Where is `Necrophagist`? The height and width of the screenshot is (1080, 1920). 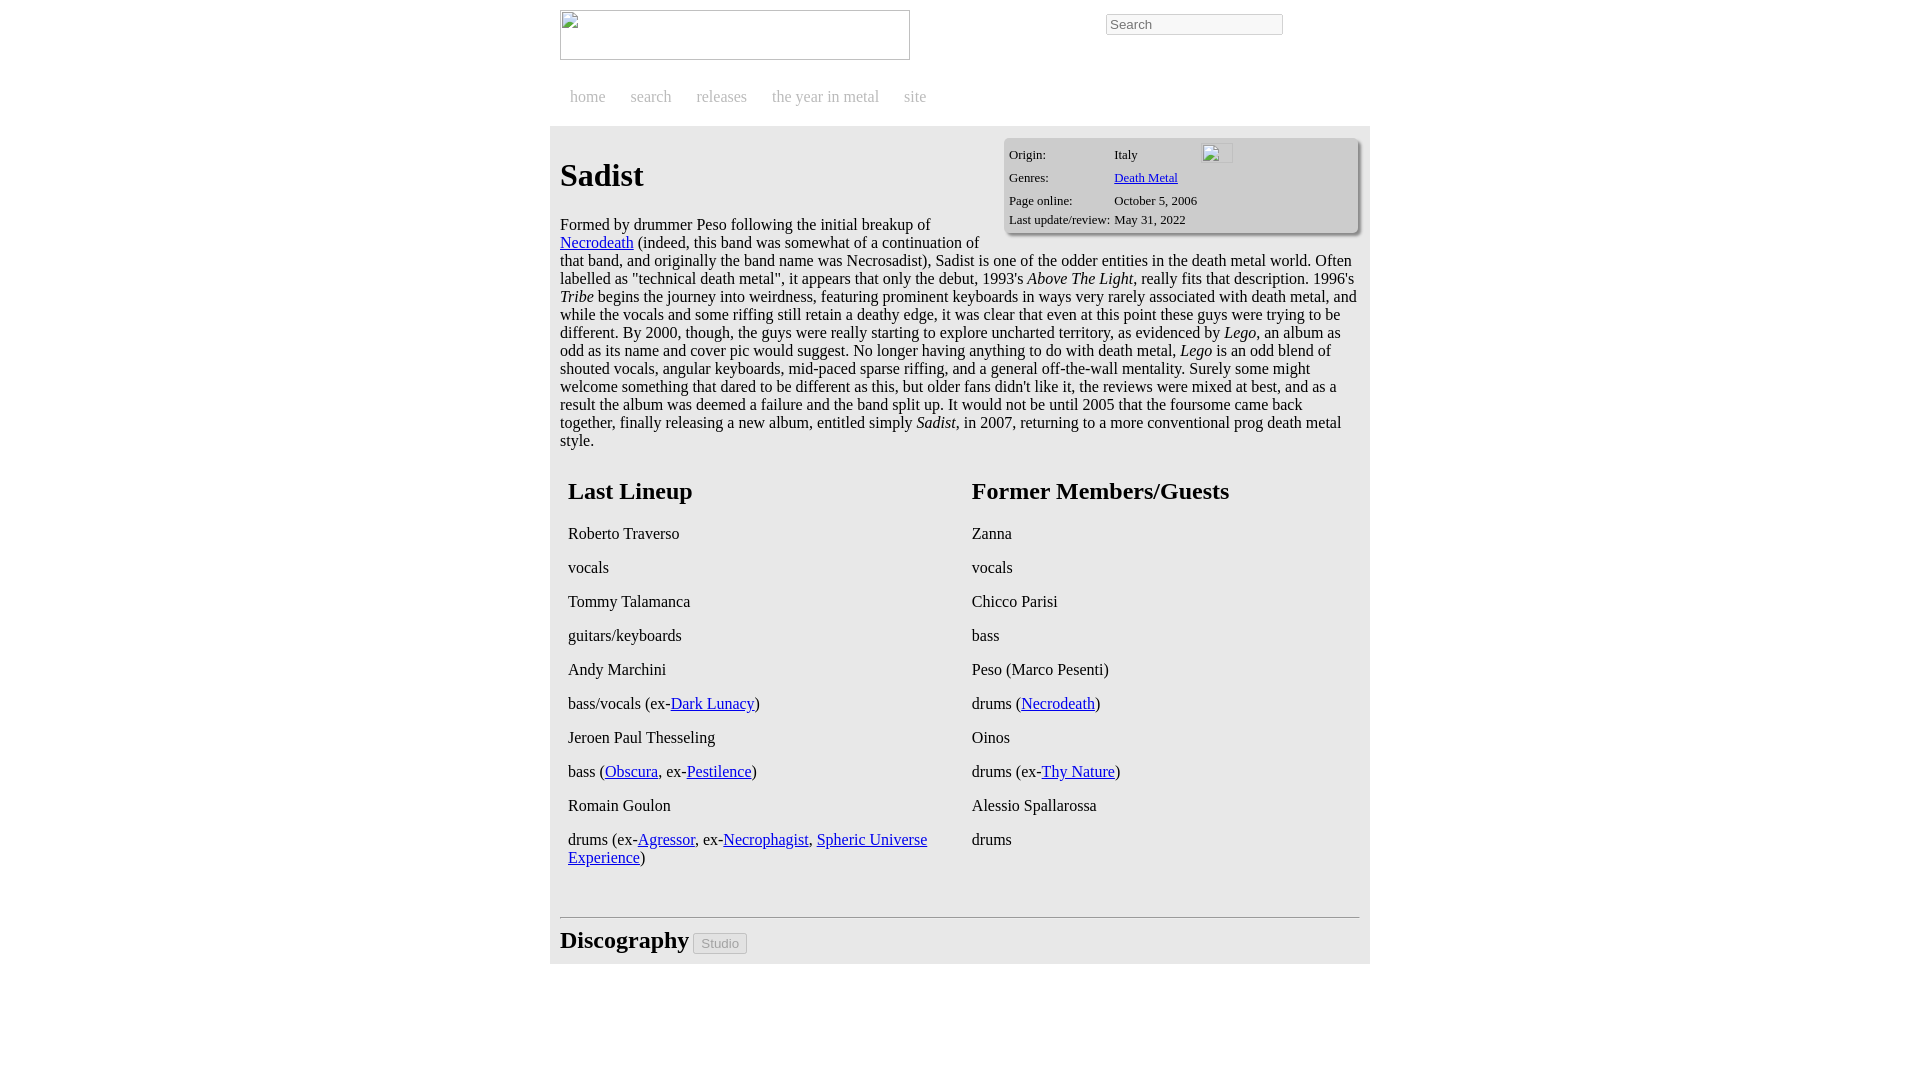
Necrophagist is located at coordinates (766, 838).